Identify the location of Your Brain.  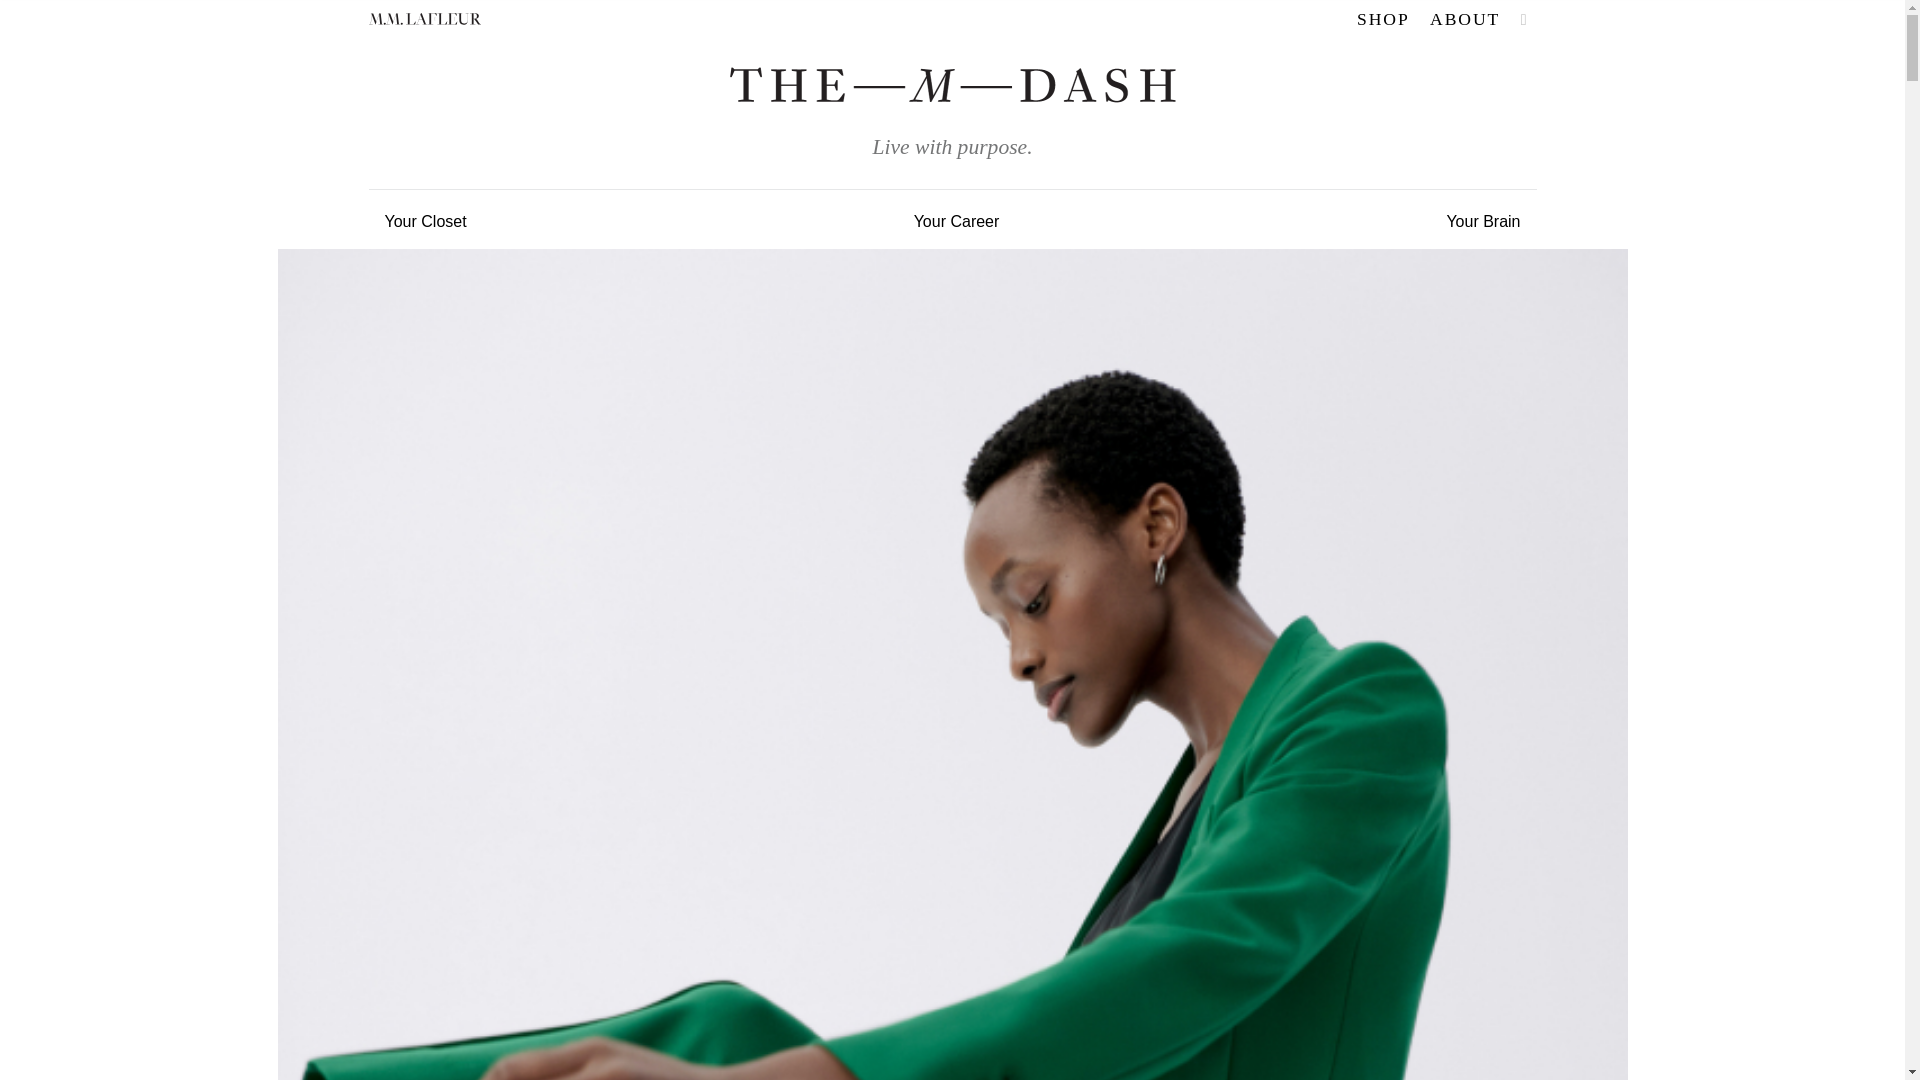
(1483, 219).